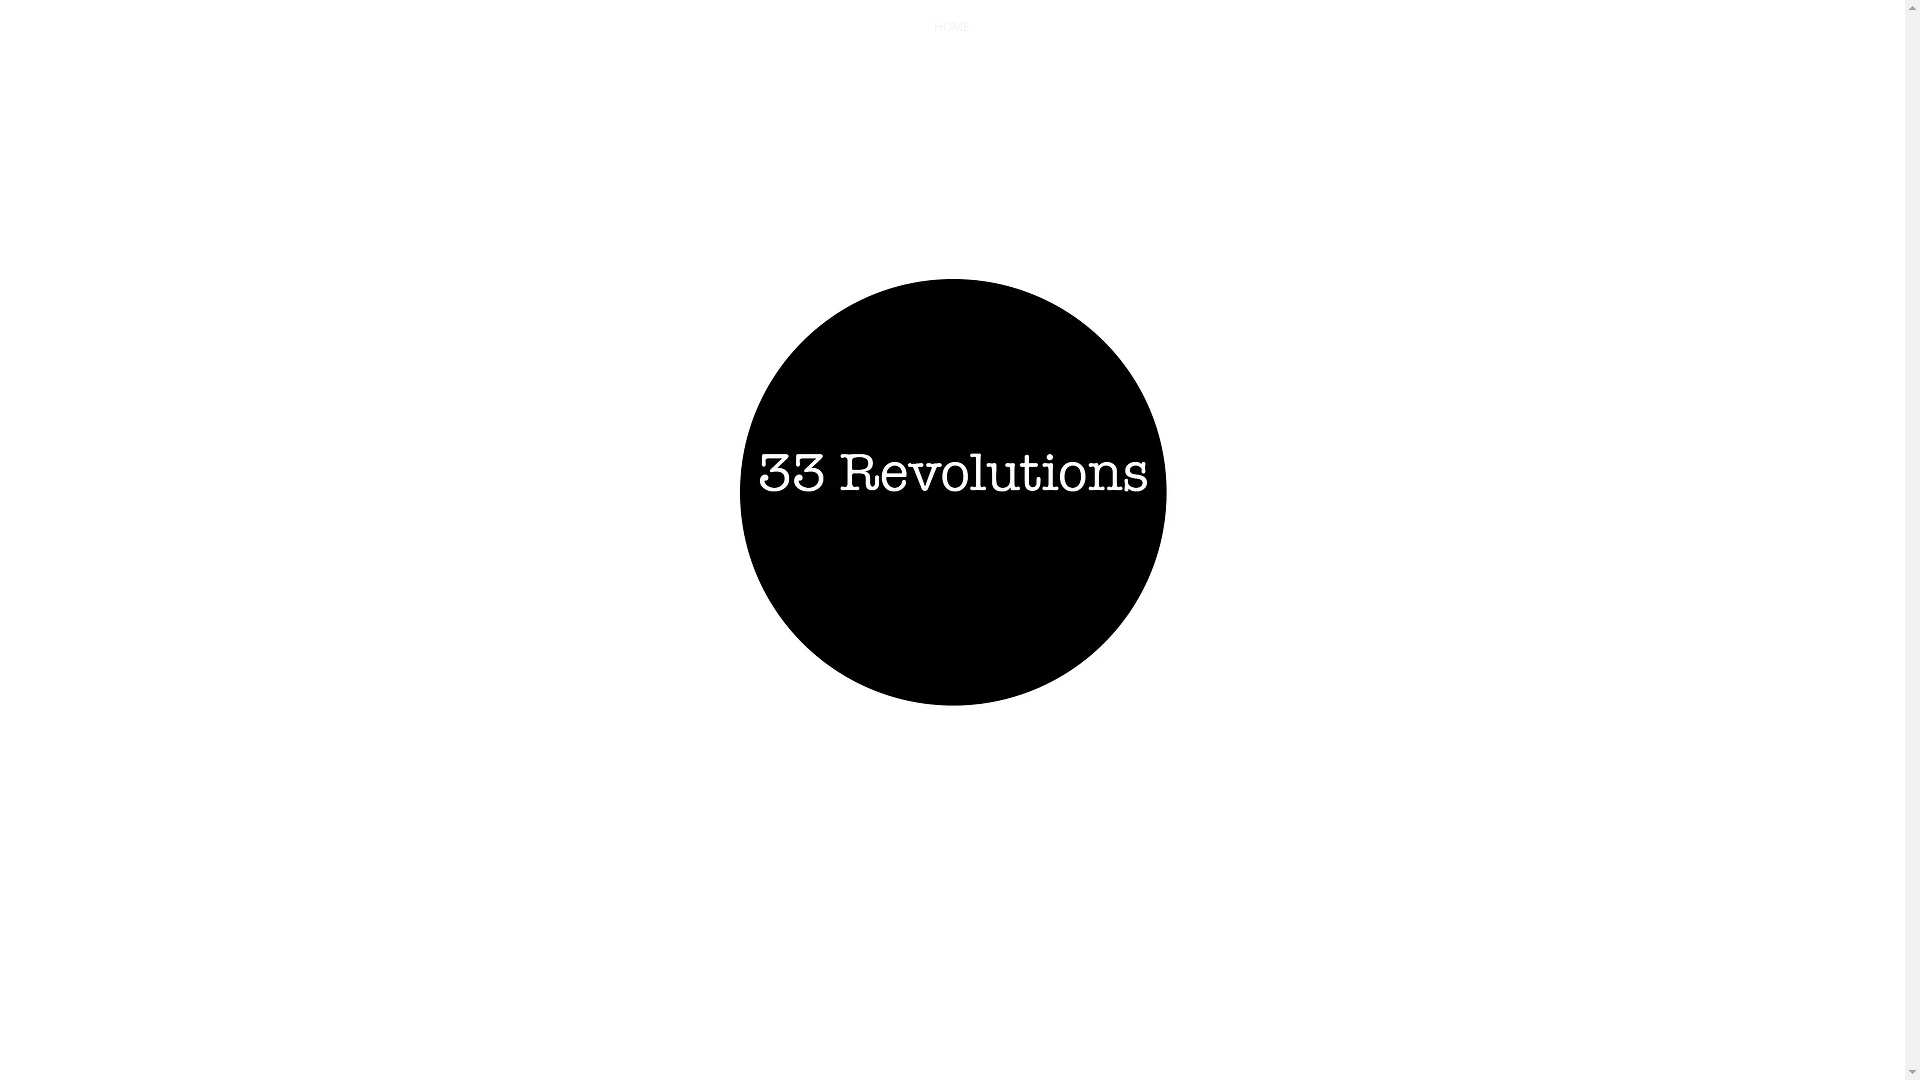 Image resolution: width=1920 pixels, height=1080 pixels. Describe the element at coordinates (952, 492) in the screenshot. I see `33 Revolutions Logo.jpg` at that location.